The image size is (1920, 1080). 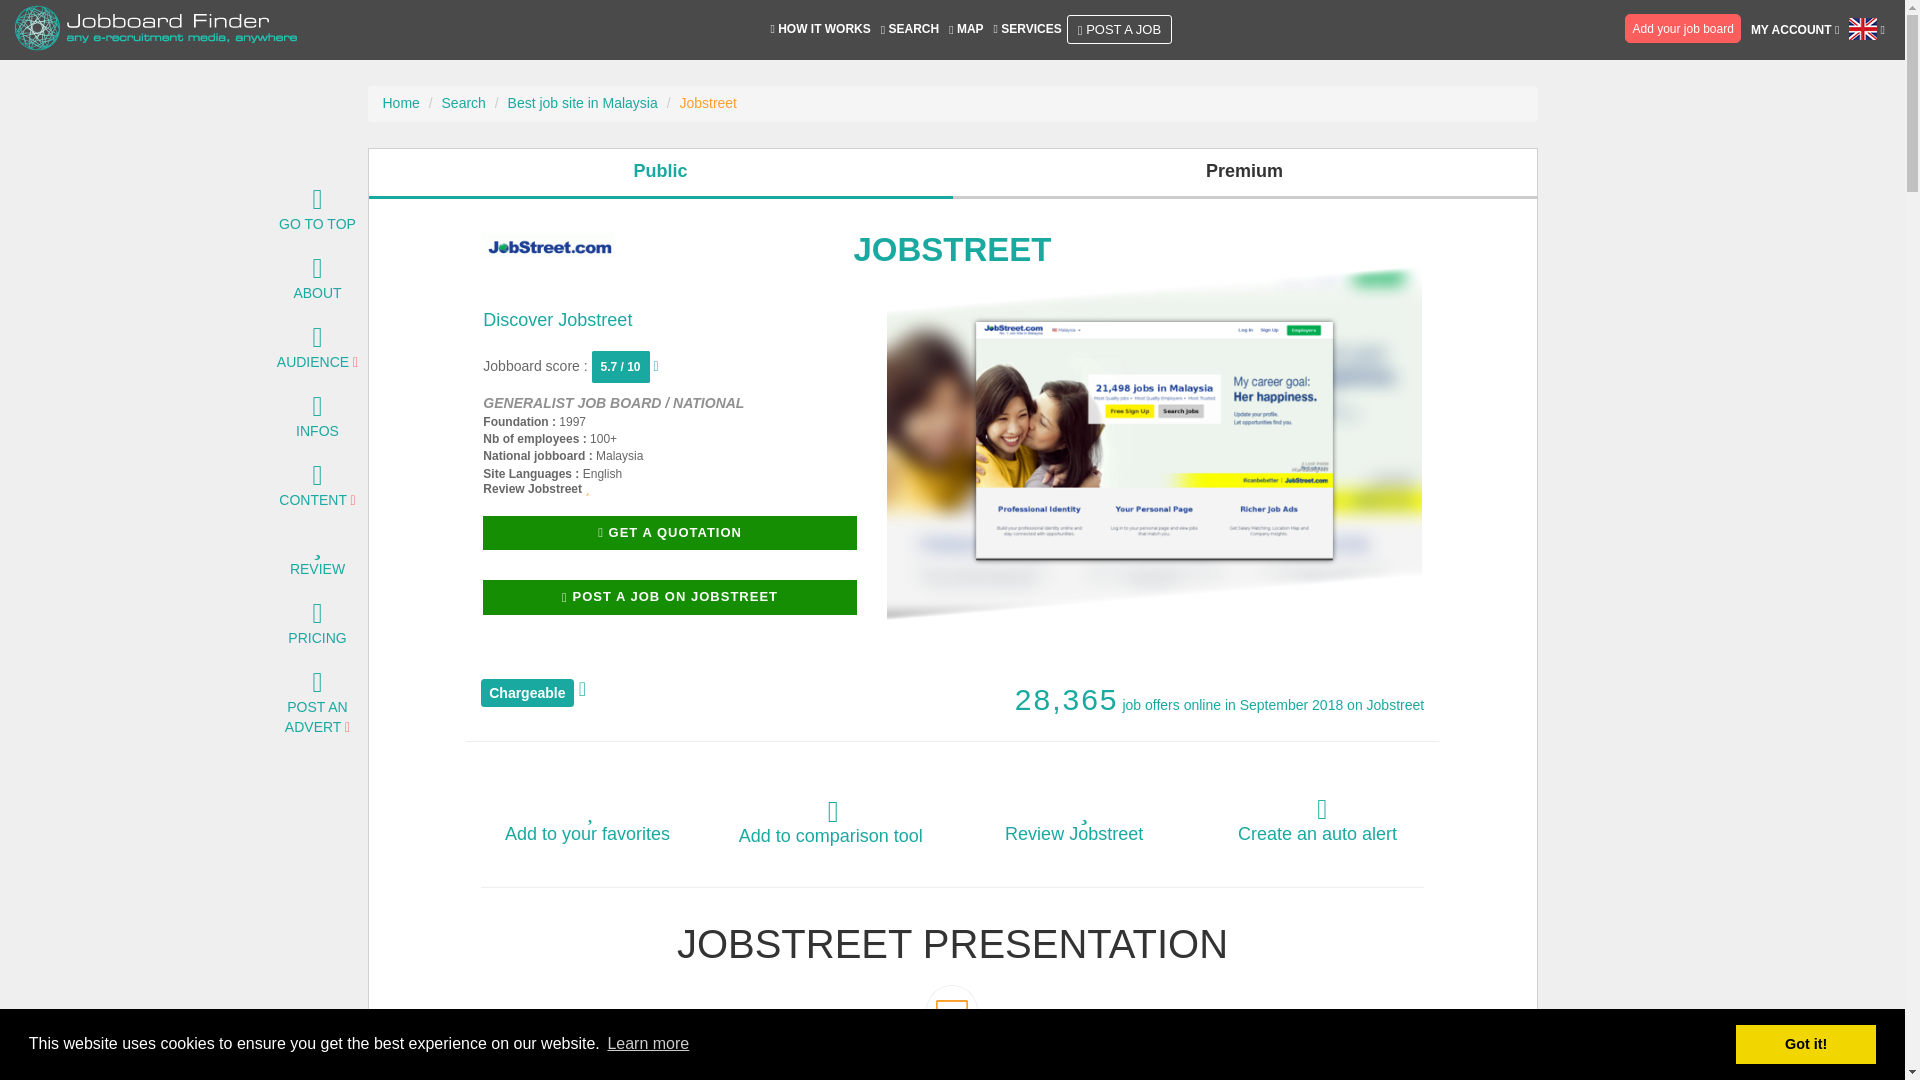 I want to click on Add your job board, so click(x=1684, y=28).